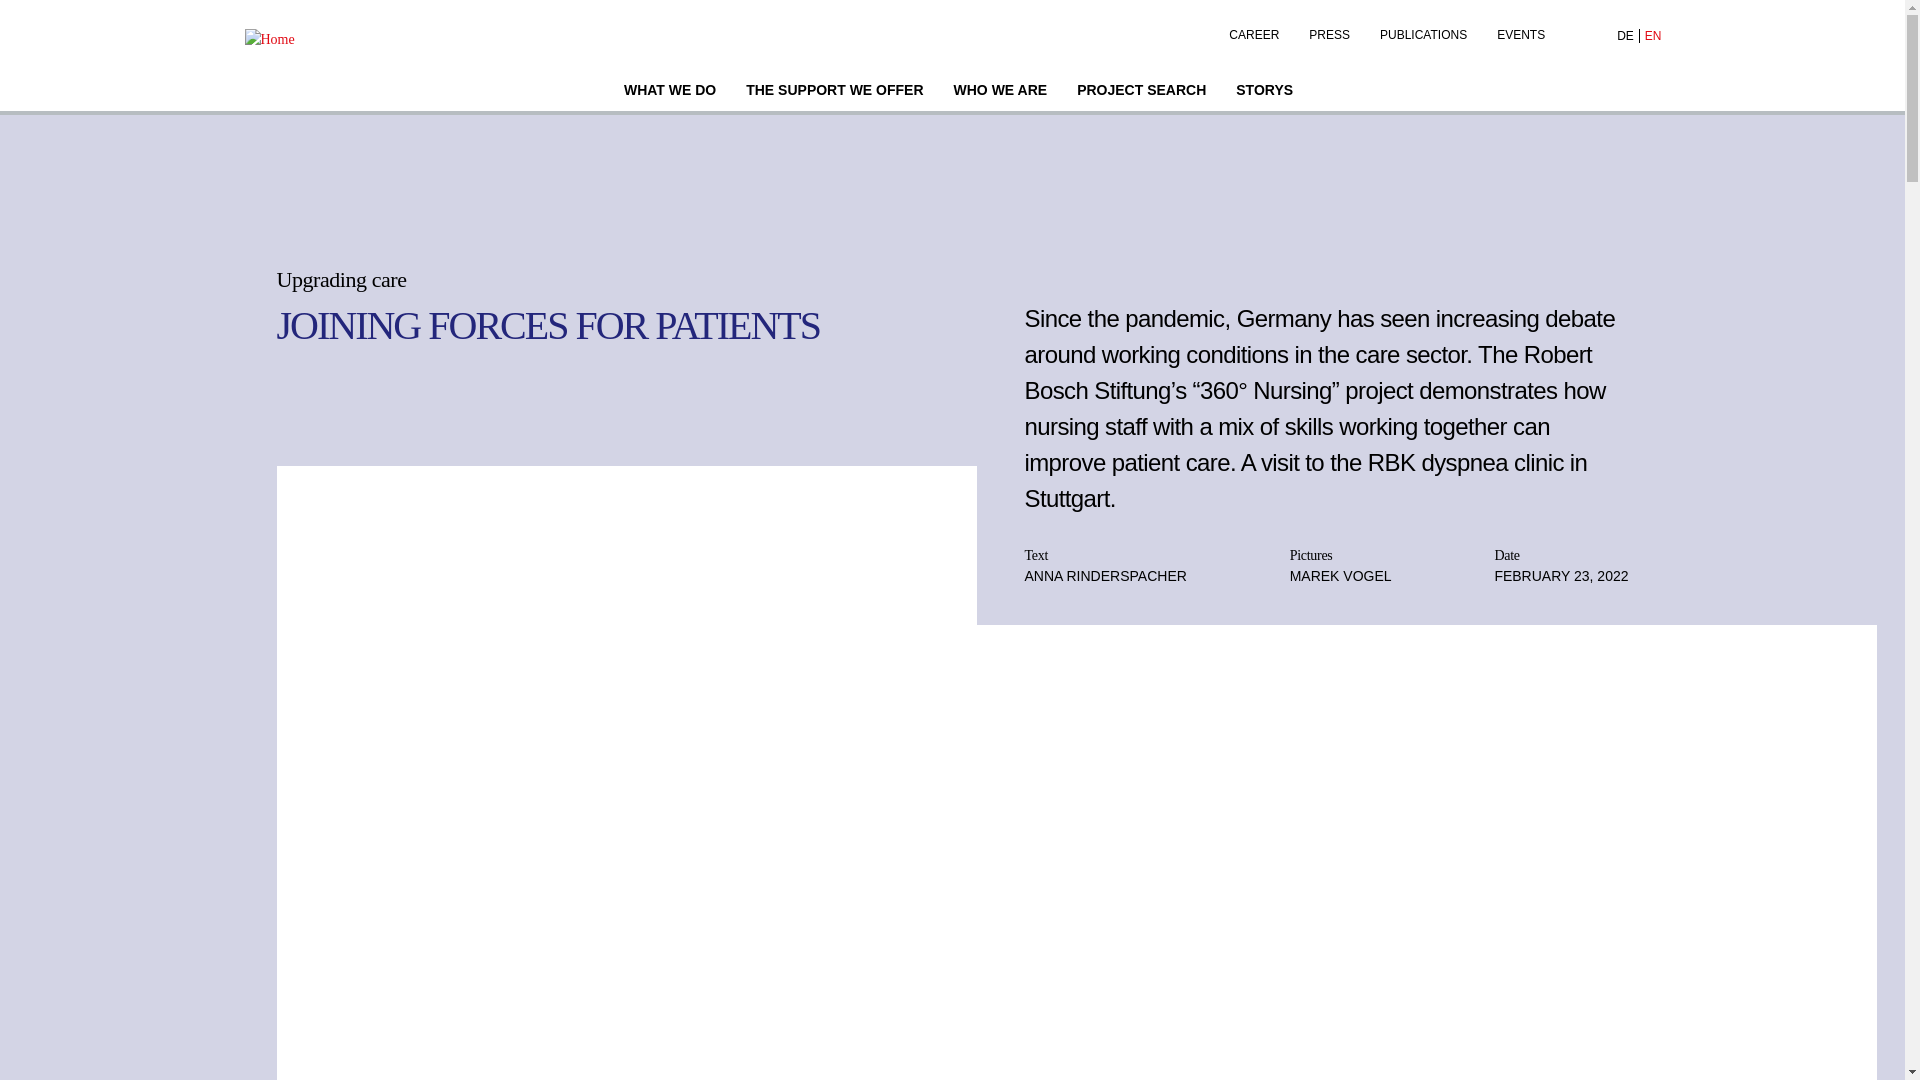  What do you see at coordinates (834, 92) in the screenshot?
I see `THE SUPPORT WE OFFER` at bounding box center [834, 92].